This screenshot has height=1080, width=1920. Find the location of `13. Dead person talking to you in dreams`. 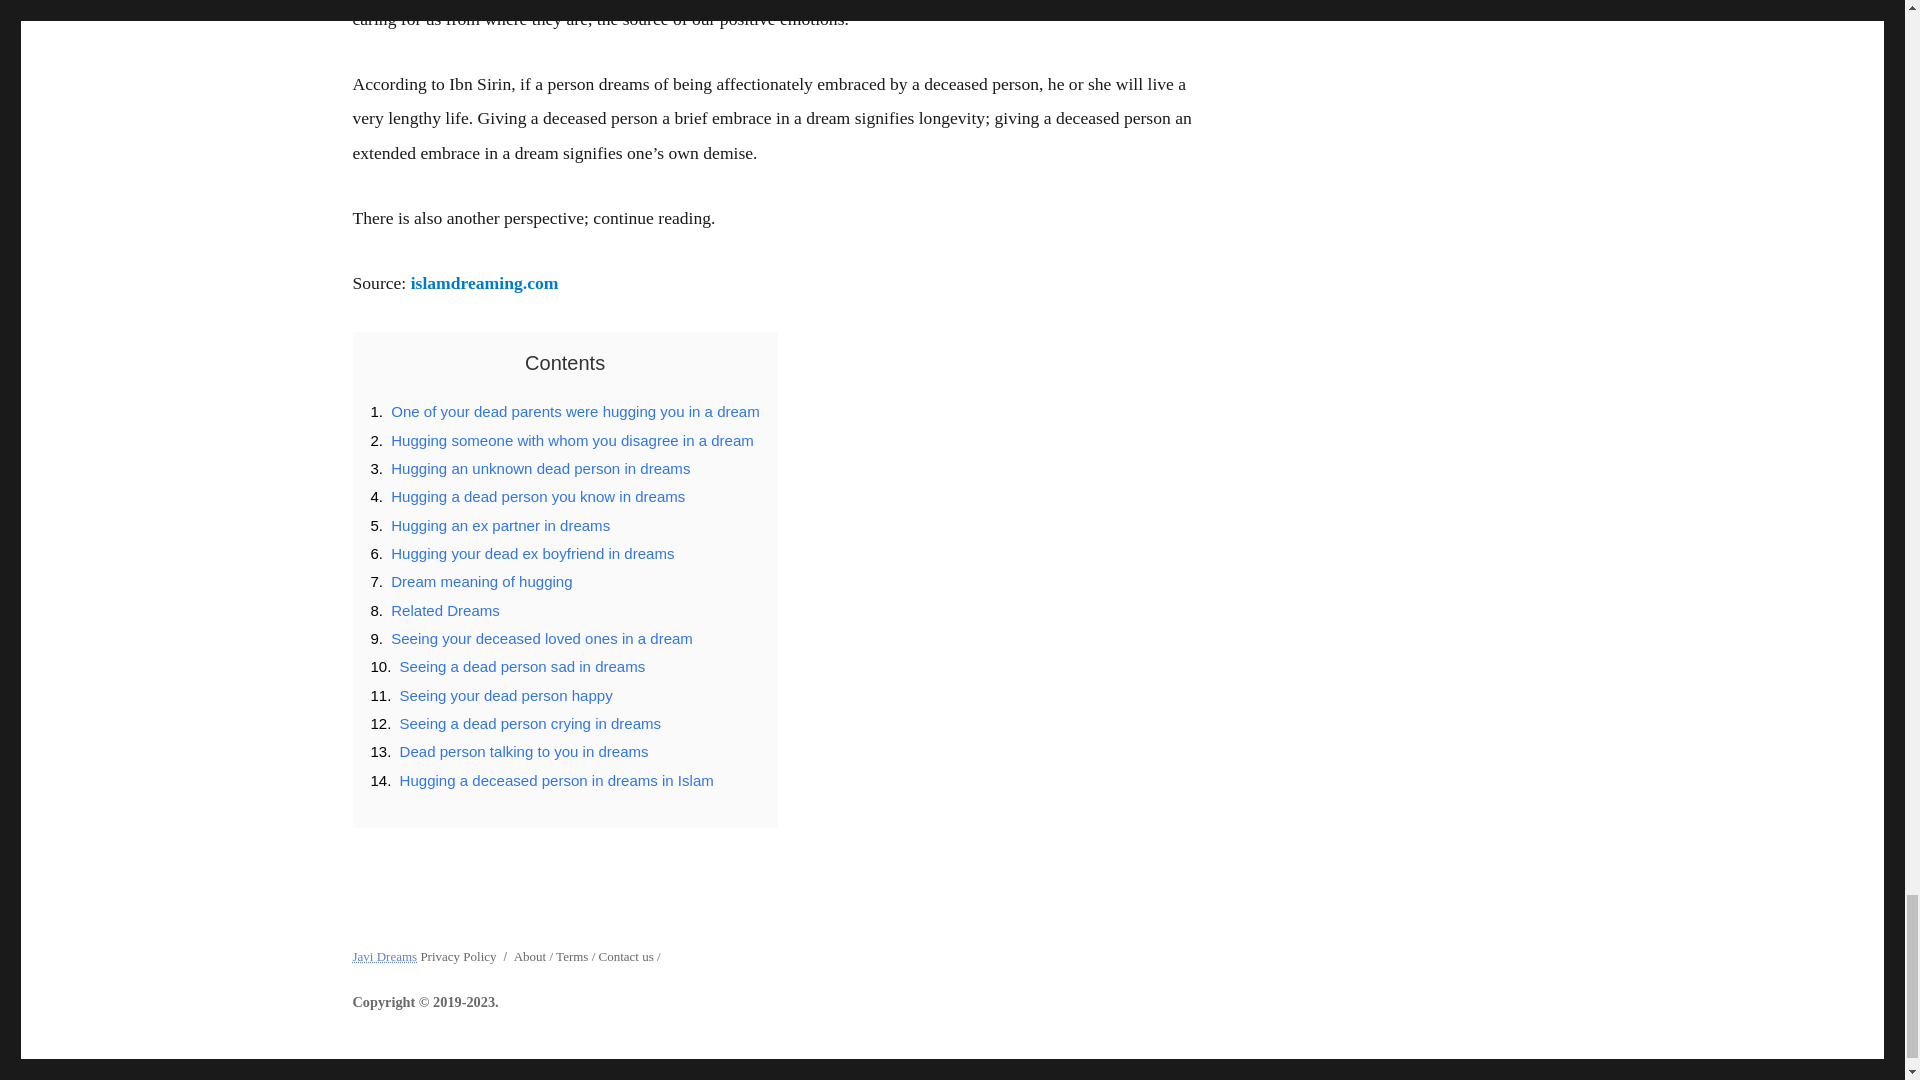

13. Dead person talking to you in dreams is located at coordinates (509, 752).